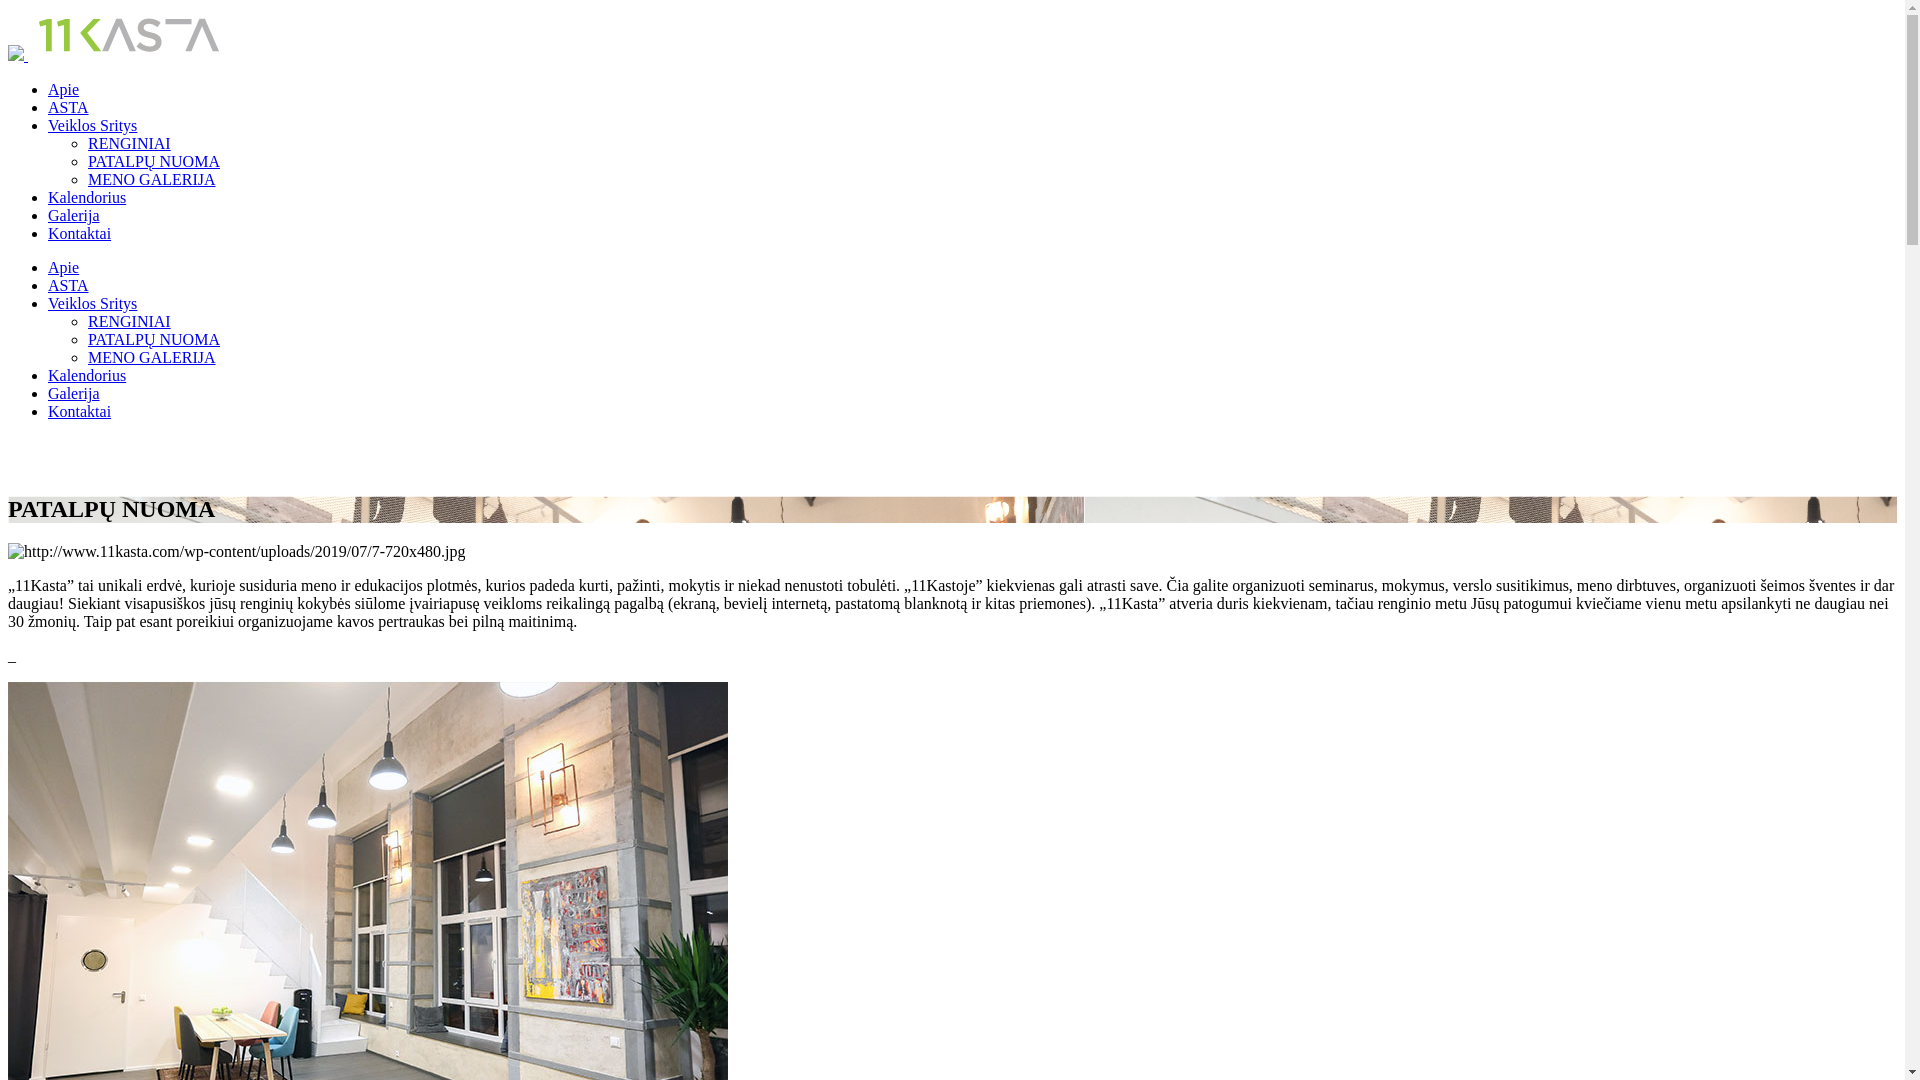 Image resolution: width=1920 pixels, height=1080 pixels. What do you see at coordinates (74, 216) in the screenshot?
I see `Galerija` at bounding box center [74, 216].